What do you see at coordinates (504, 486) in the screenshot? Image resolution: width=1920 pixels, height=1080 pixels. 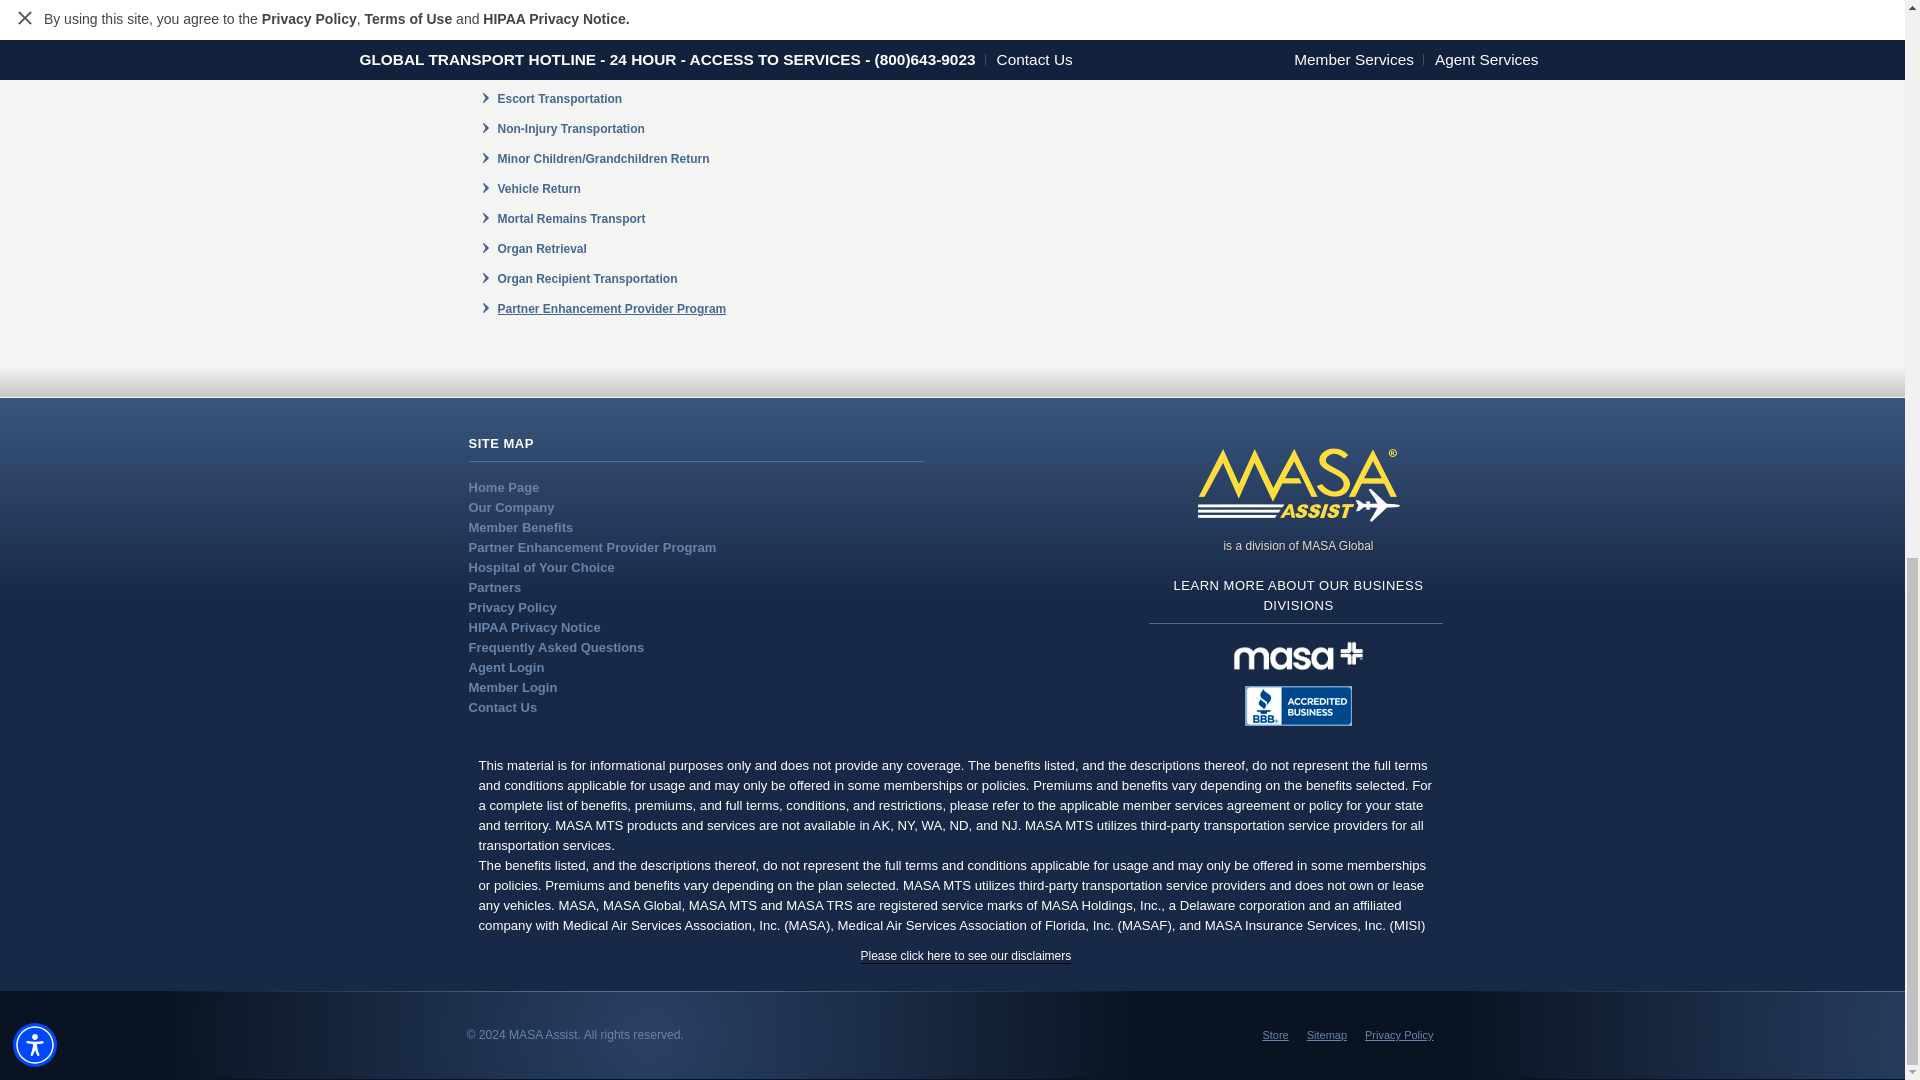 I see `Home Page` at bounding box center [504, 486].